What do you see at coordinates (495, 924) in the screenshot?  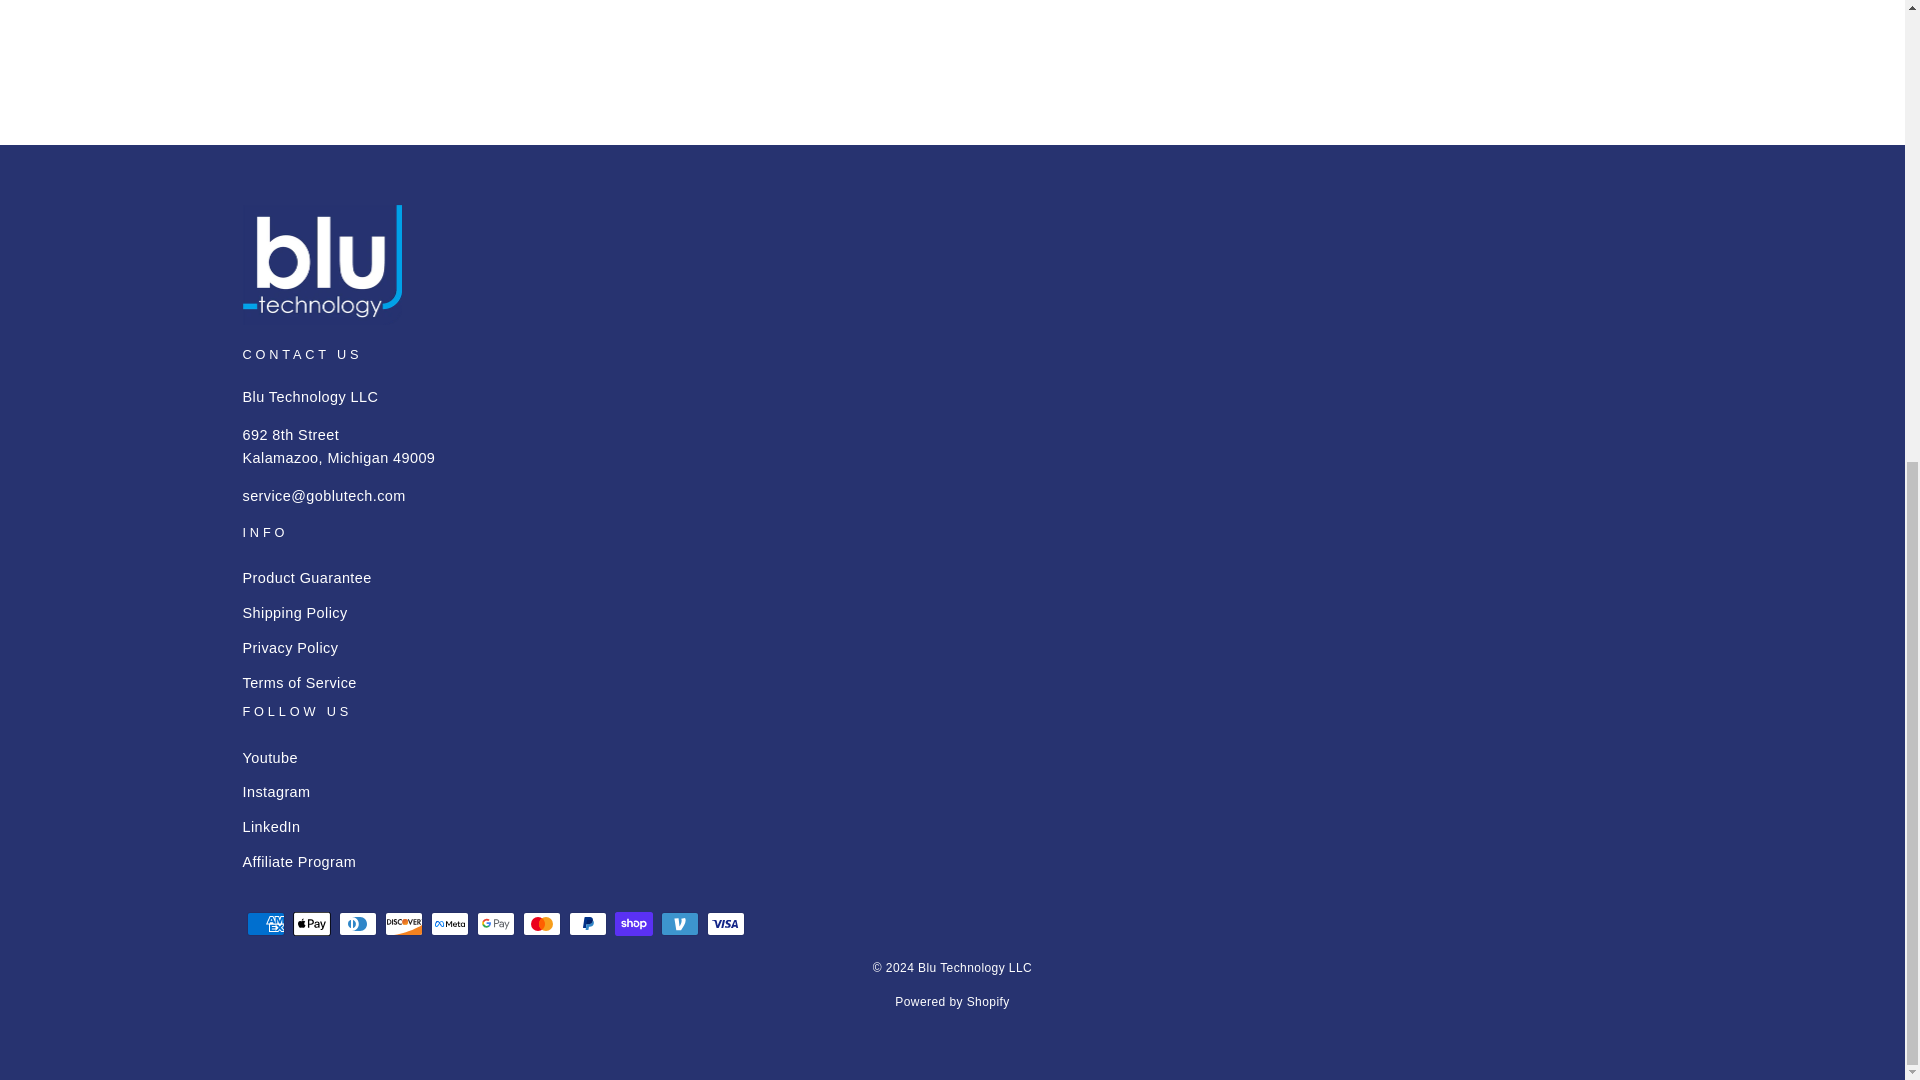 I see `Google Pay` at bounding box center [495, 924].